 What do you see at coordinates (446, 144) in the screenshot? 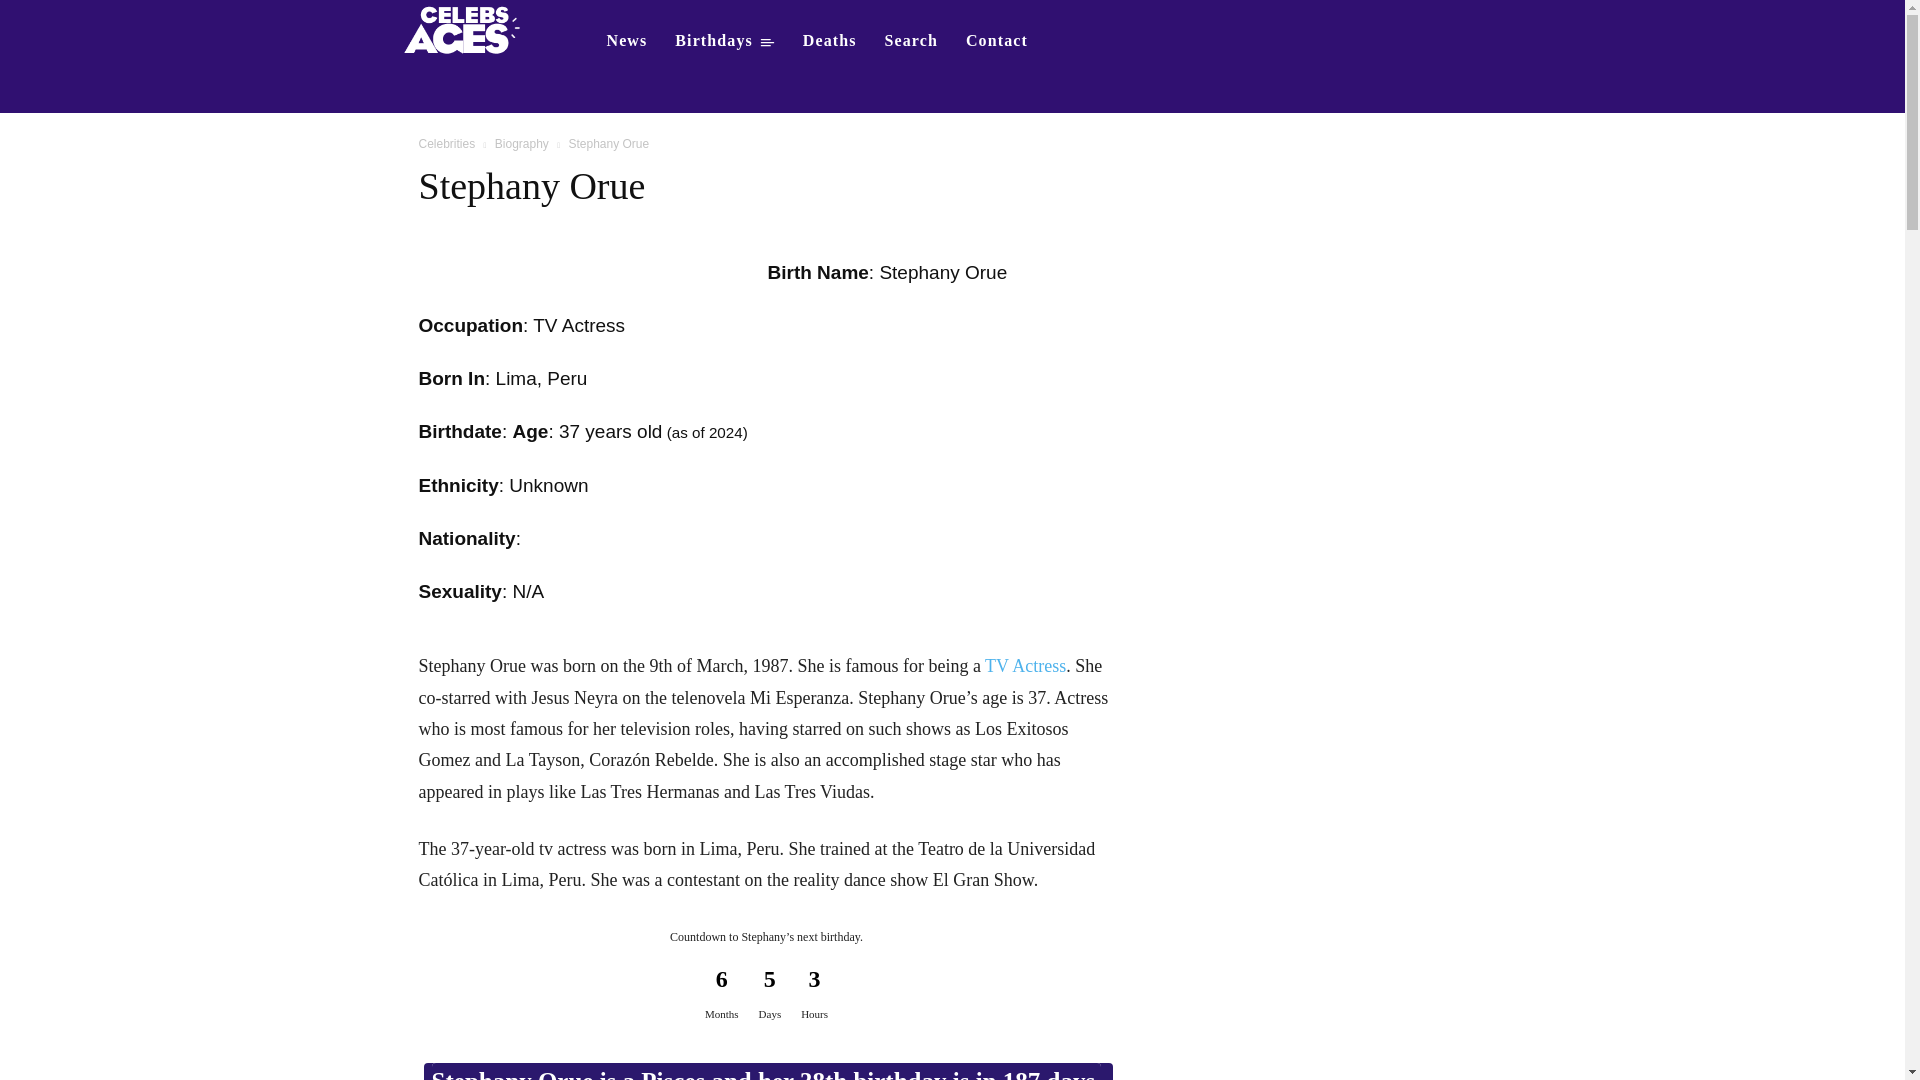
I see `Celebrities` at bounding box center [446, 144].